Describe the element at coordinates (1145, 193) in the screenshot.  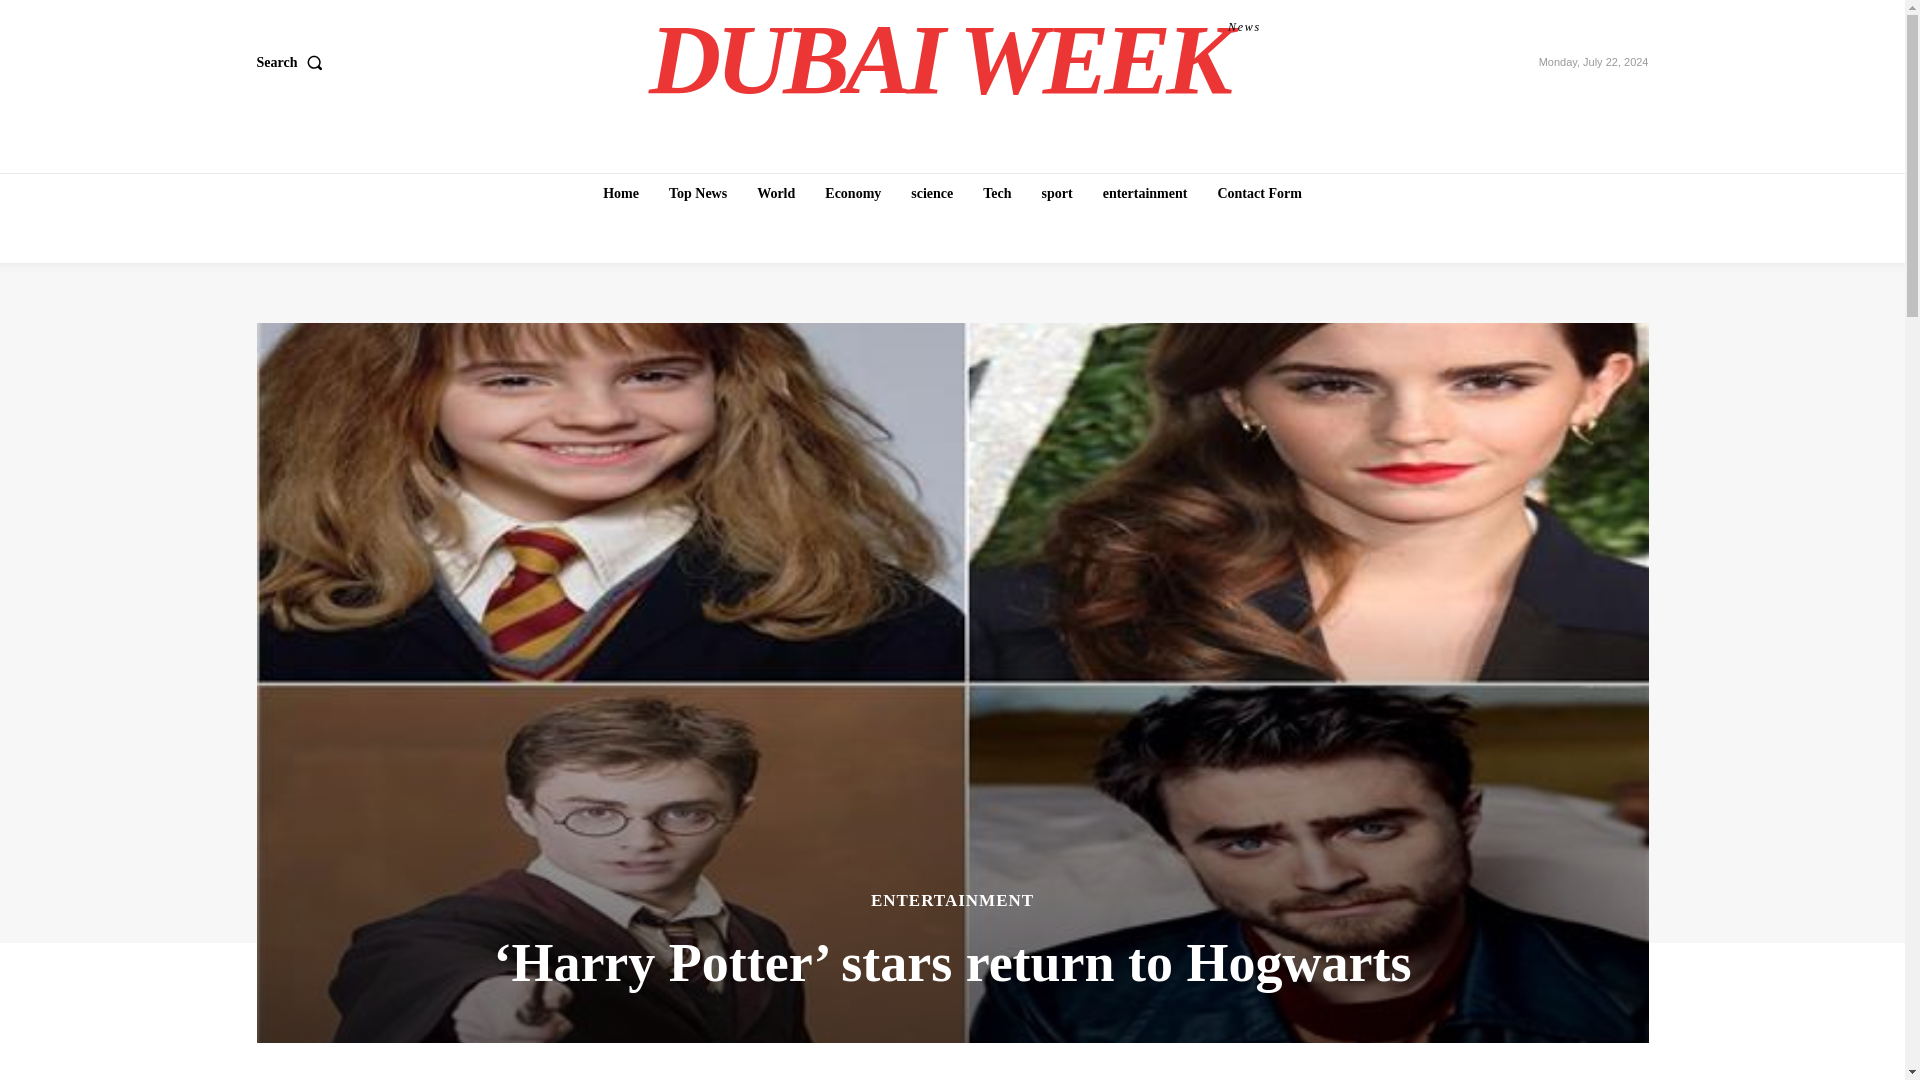
I see `Top News` at that location.